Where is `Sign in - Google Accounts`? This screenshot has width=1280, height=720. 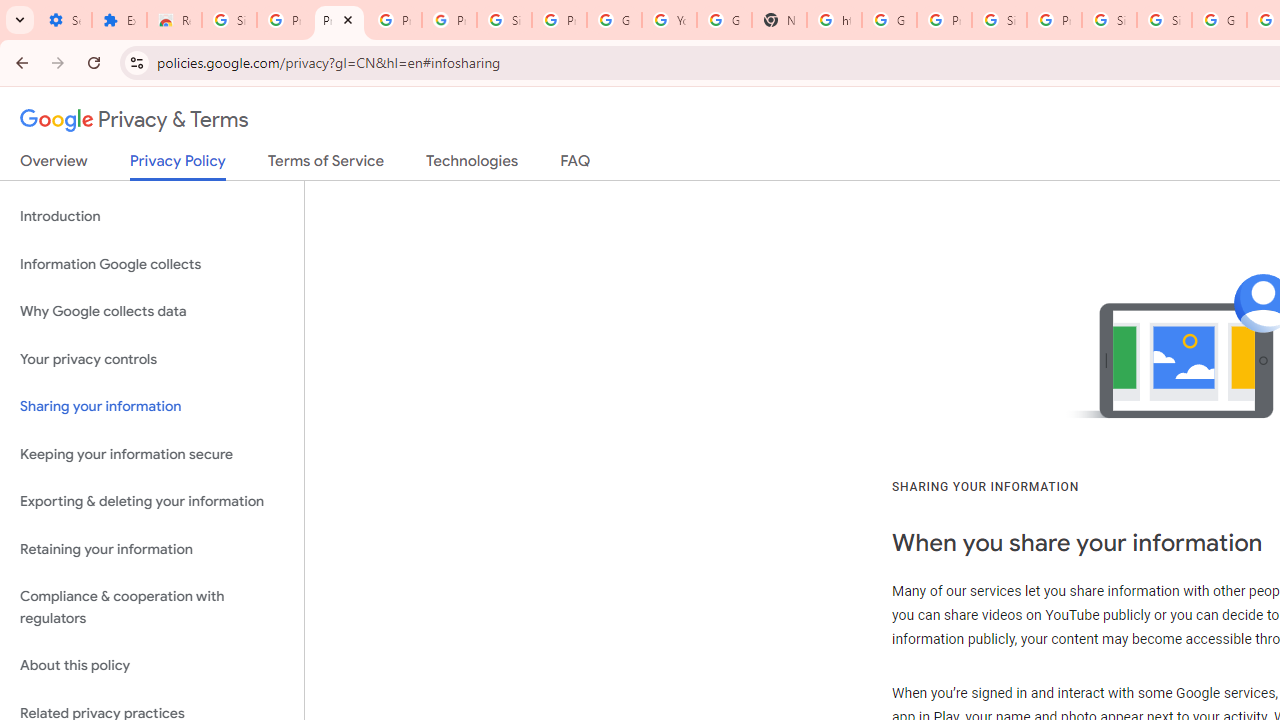
Sign in - Google Accounts is located at coordinates (1164, 20).